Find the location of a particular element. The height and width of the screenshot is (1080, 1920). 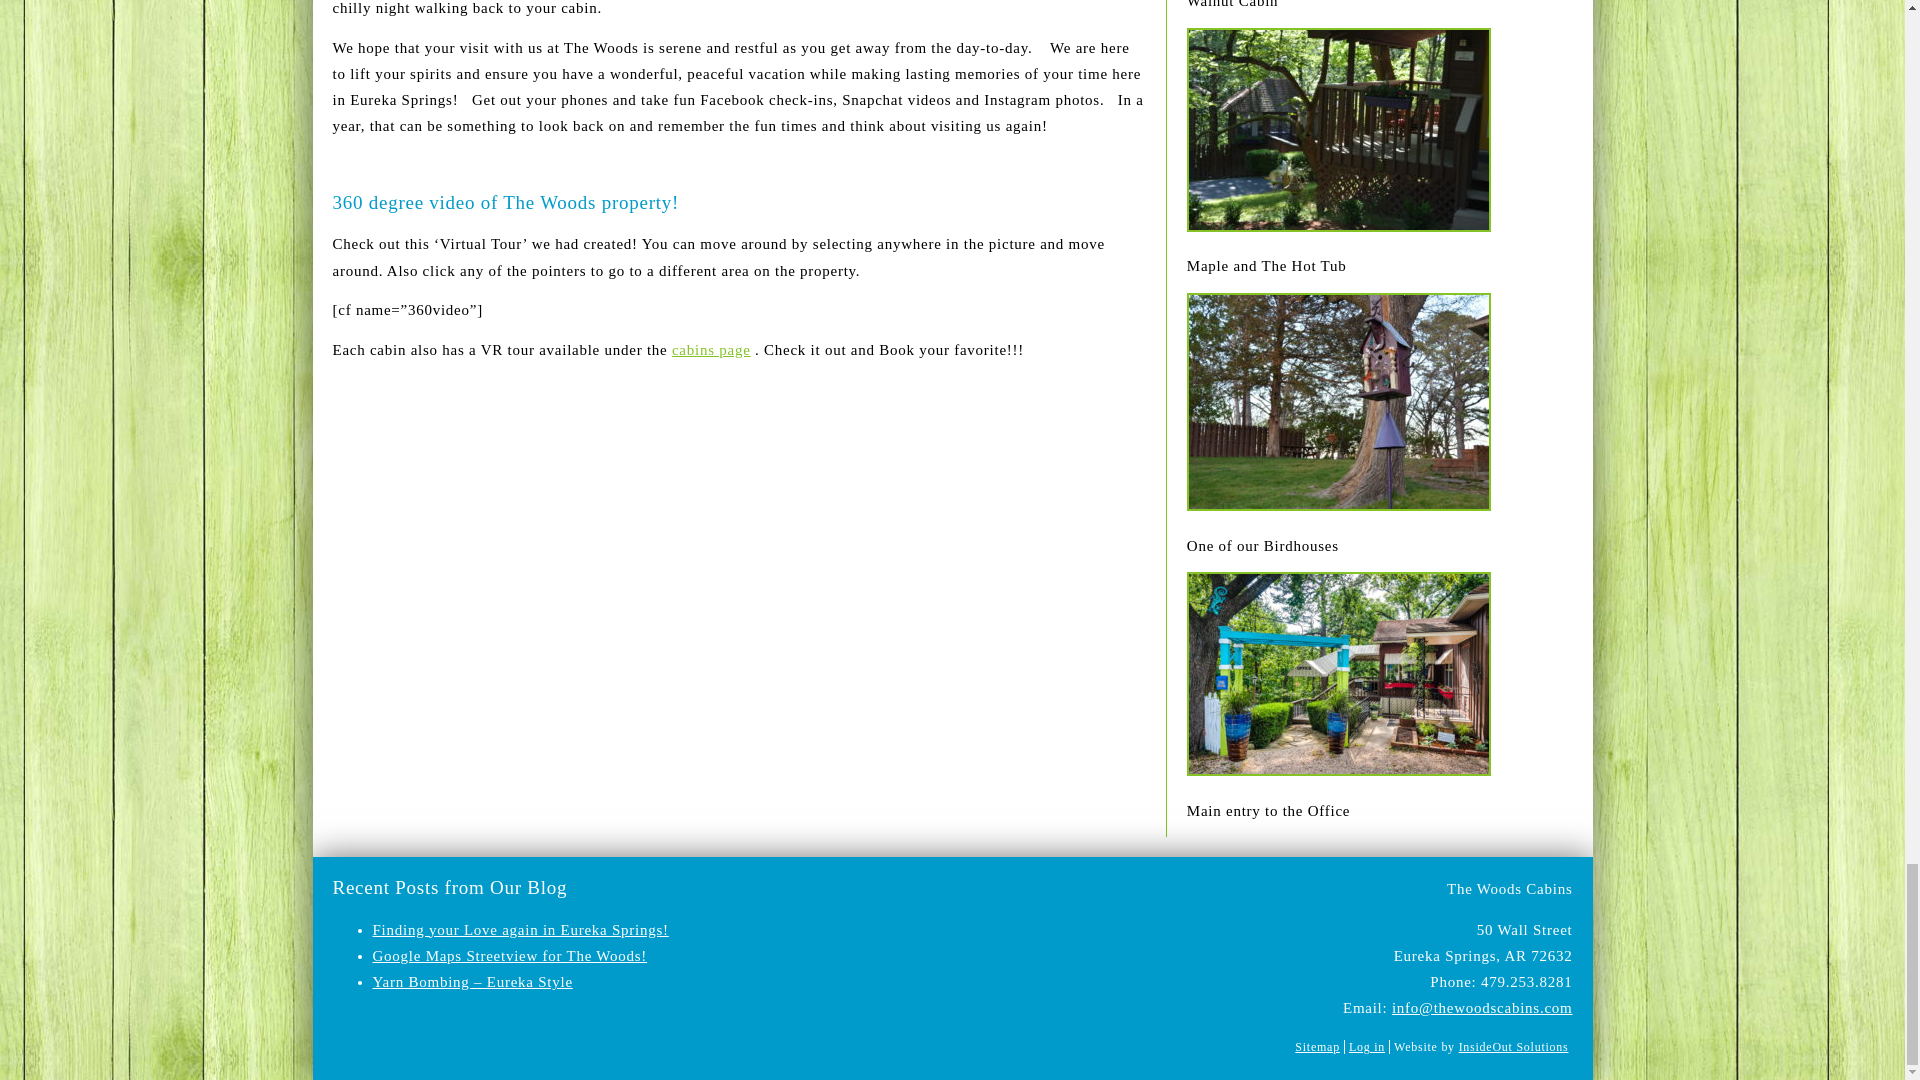

cabins page is located at coordinates (711, 350).